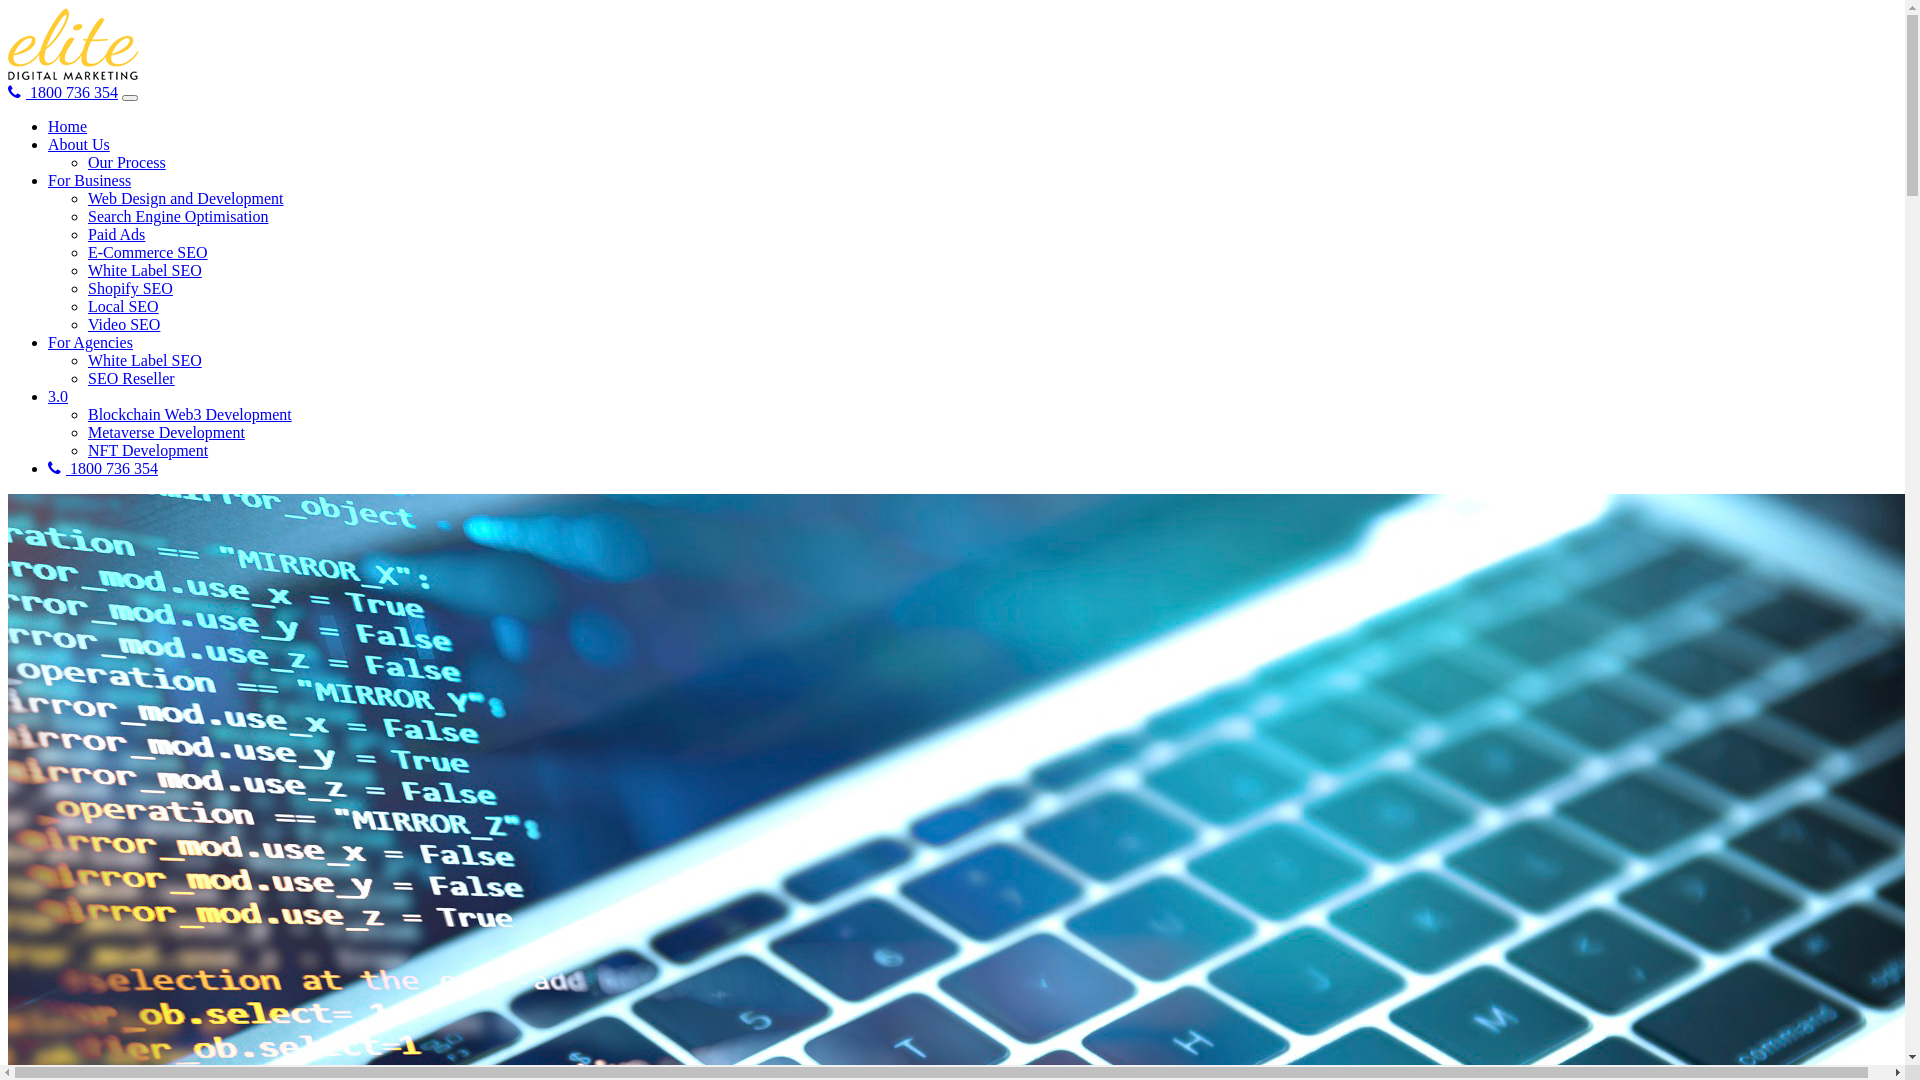 The height and width of the screenshot is (1080, 1920). What do you see at coordinates (186, 198) in the screenshot?
I see `Web Design and Development` at bounding box center [186, 198].